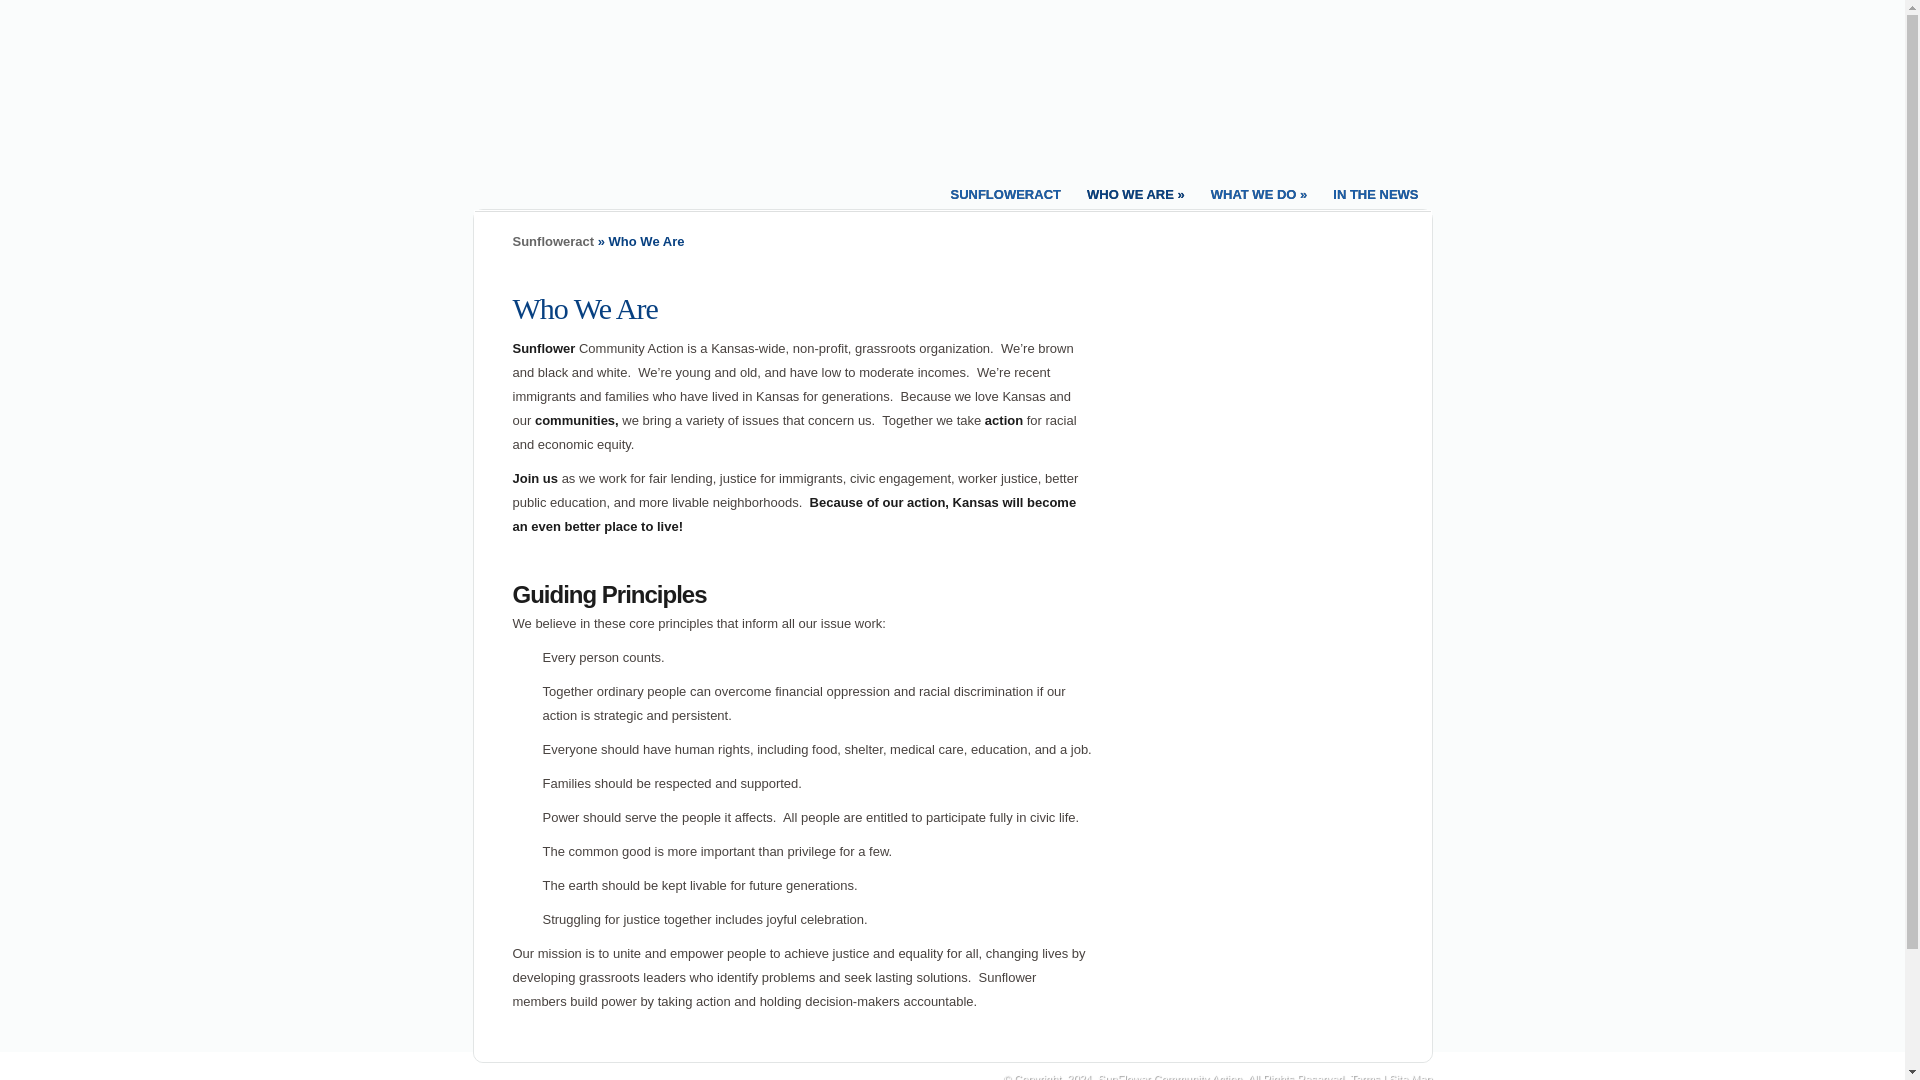 The width and height of the screenshot is (1920, 1080). I want to click on Site Map, so click(1410, 1076).